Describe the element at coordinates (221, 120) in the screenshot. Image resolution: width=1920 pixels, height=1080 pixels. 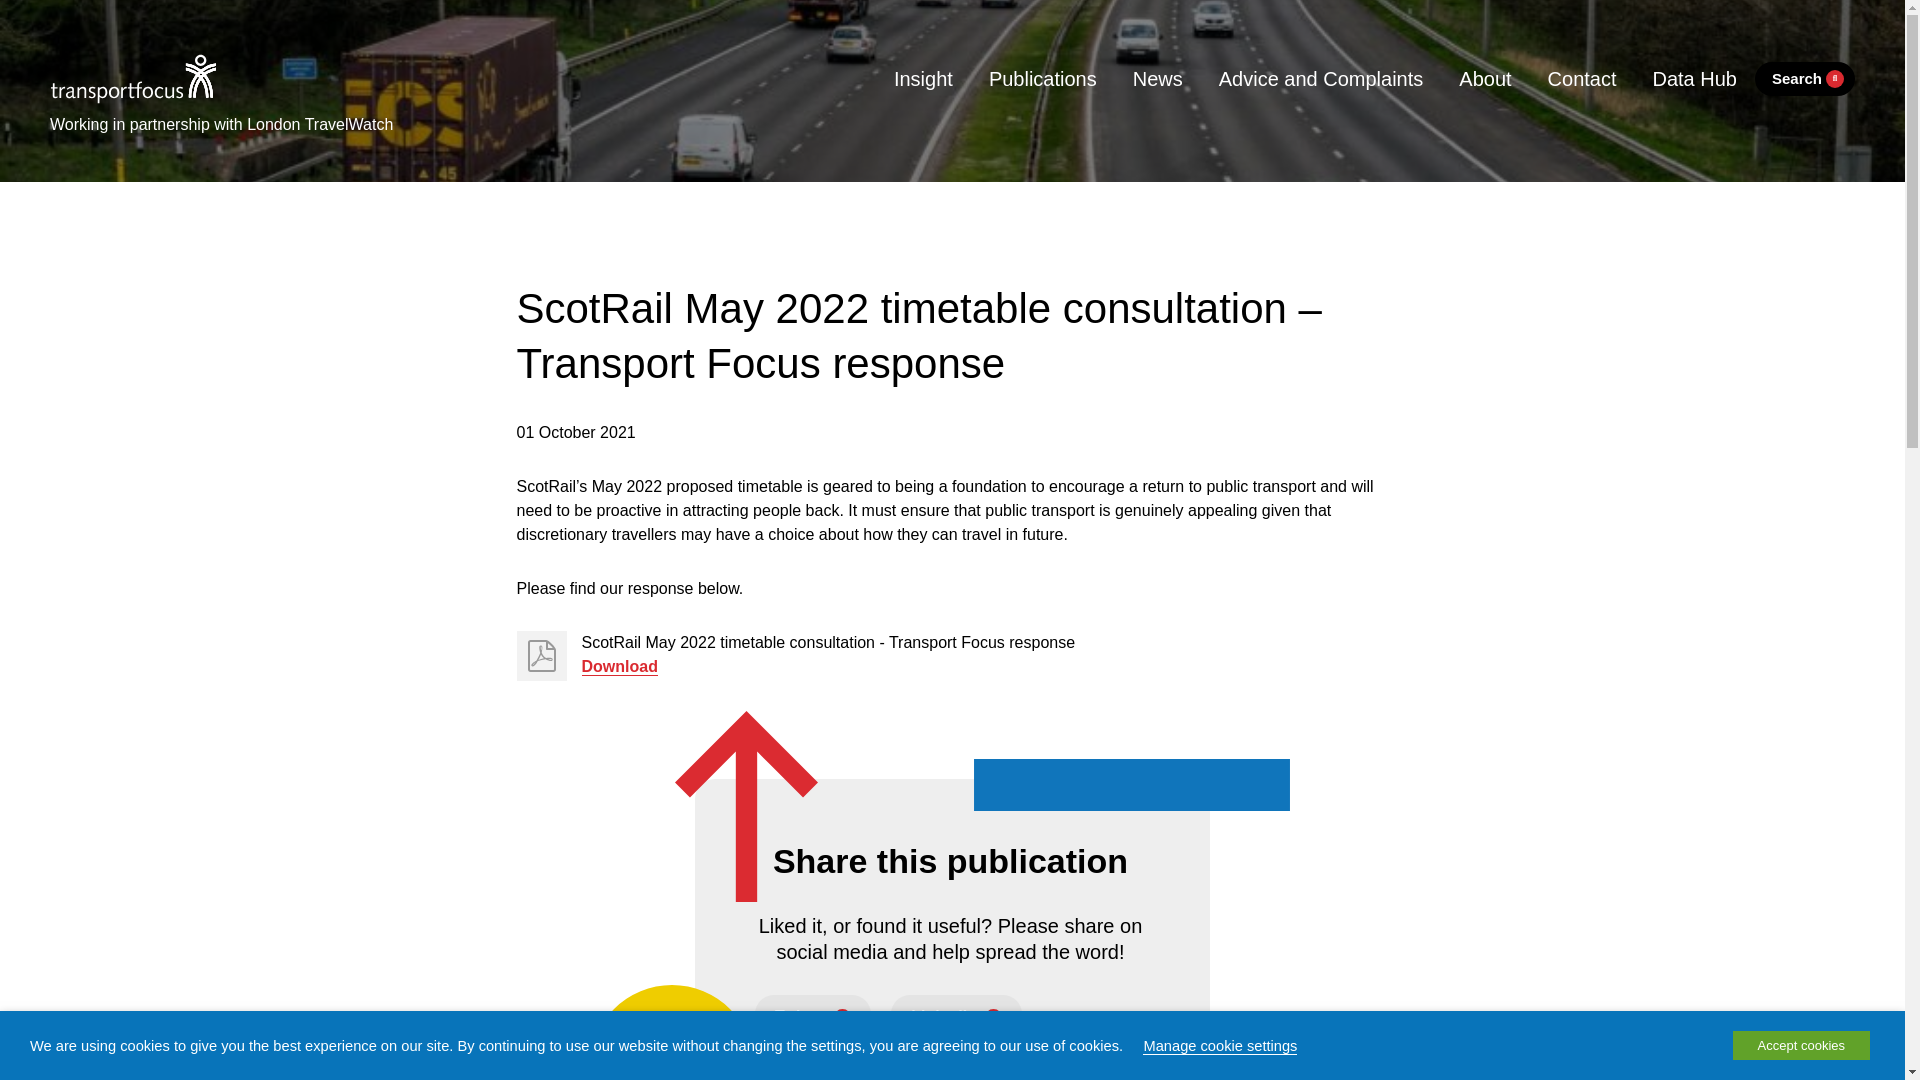
I see `Working in partnership with London TravelWatch` at that location.